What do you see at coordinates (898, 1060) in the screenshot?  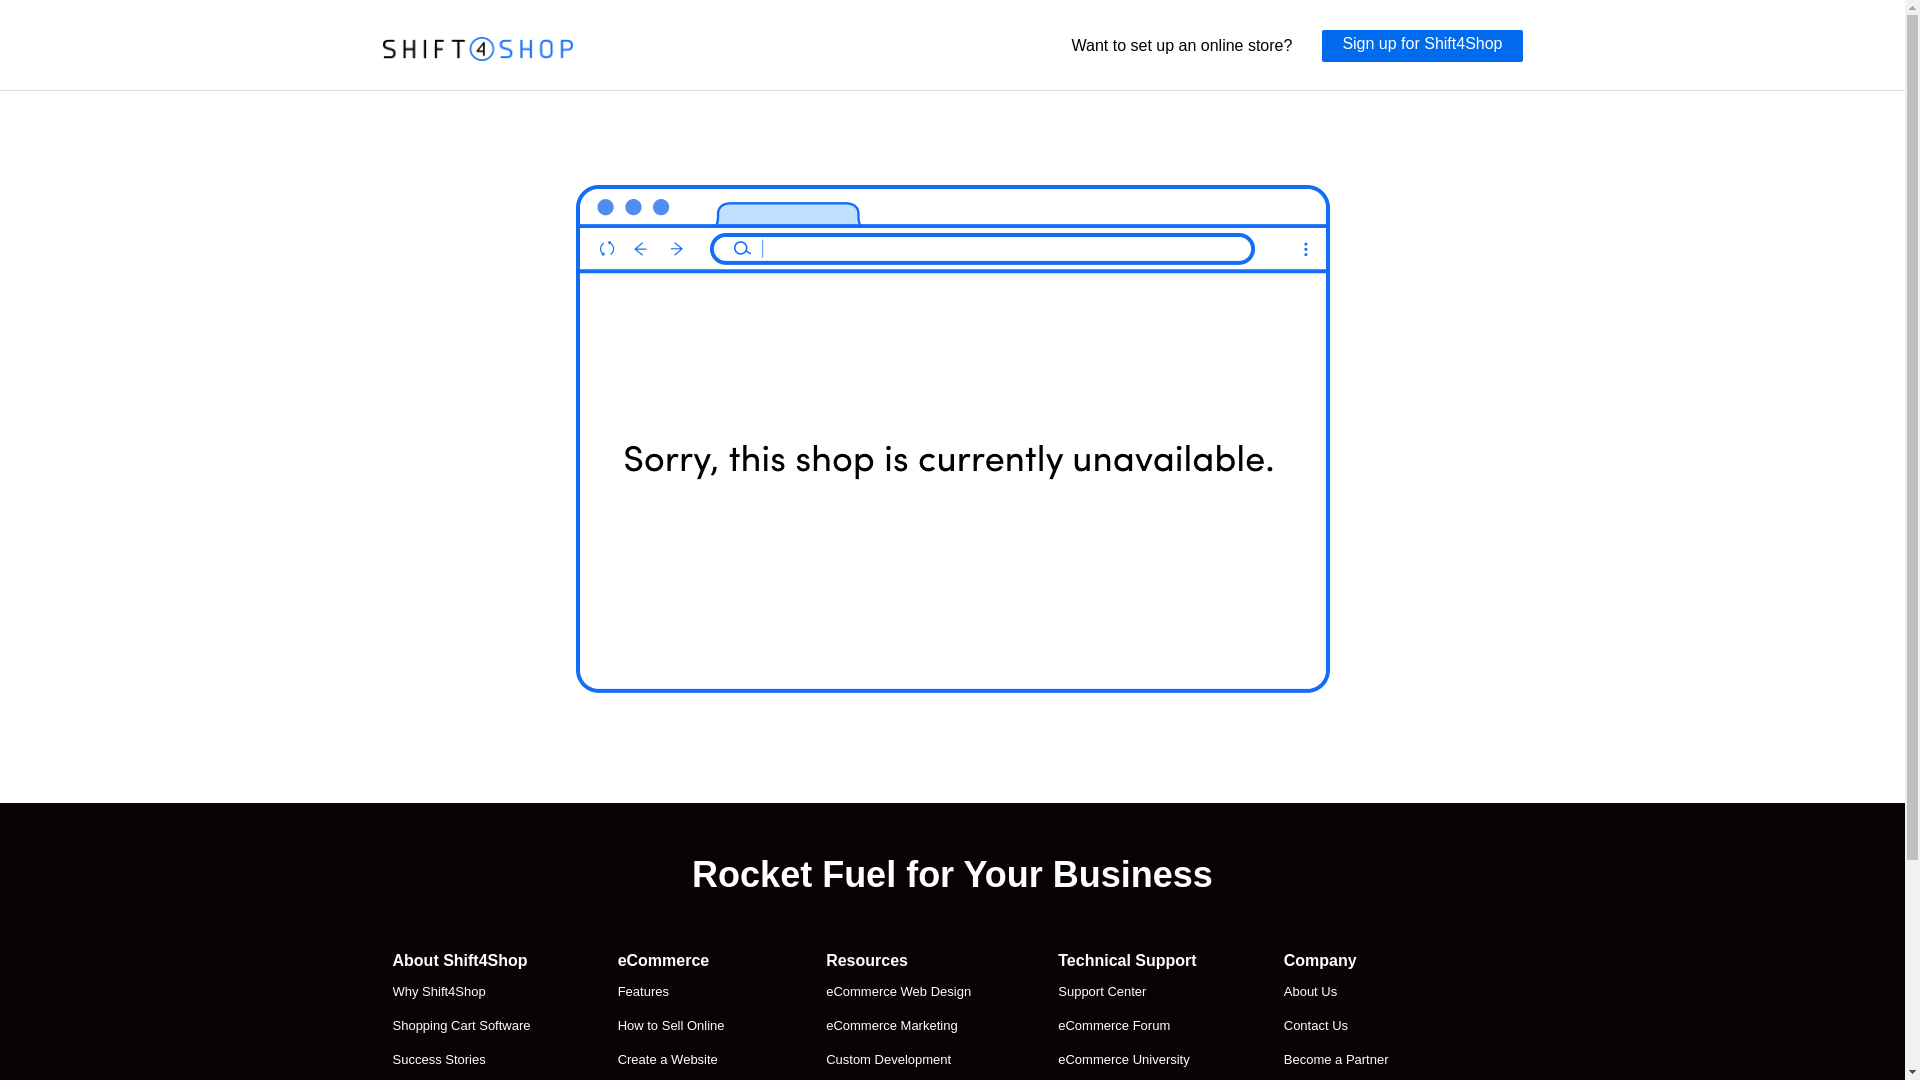 I see `Custom Development` at bounding box center [898, 1060].